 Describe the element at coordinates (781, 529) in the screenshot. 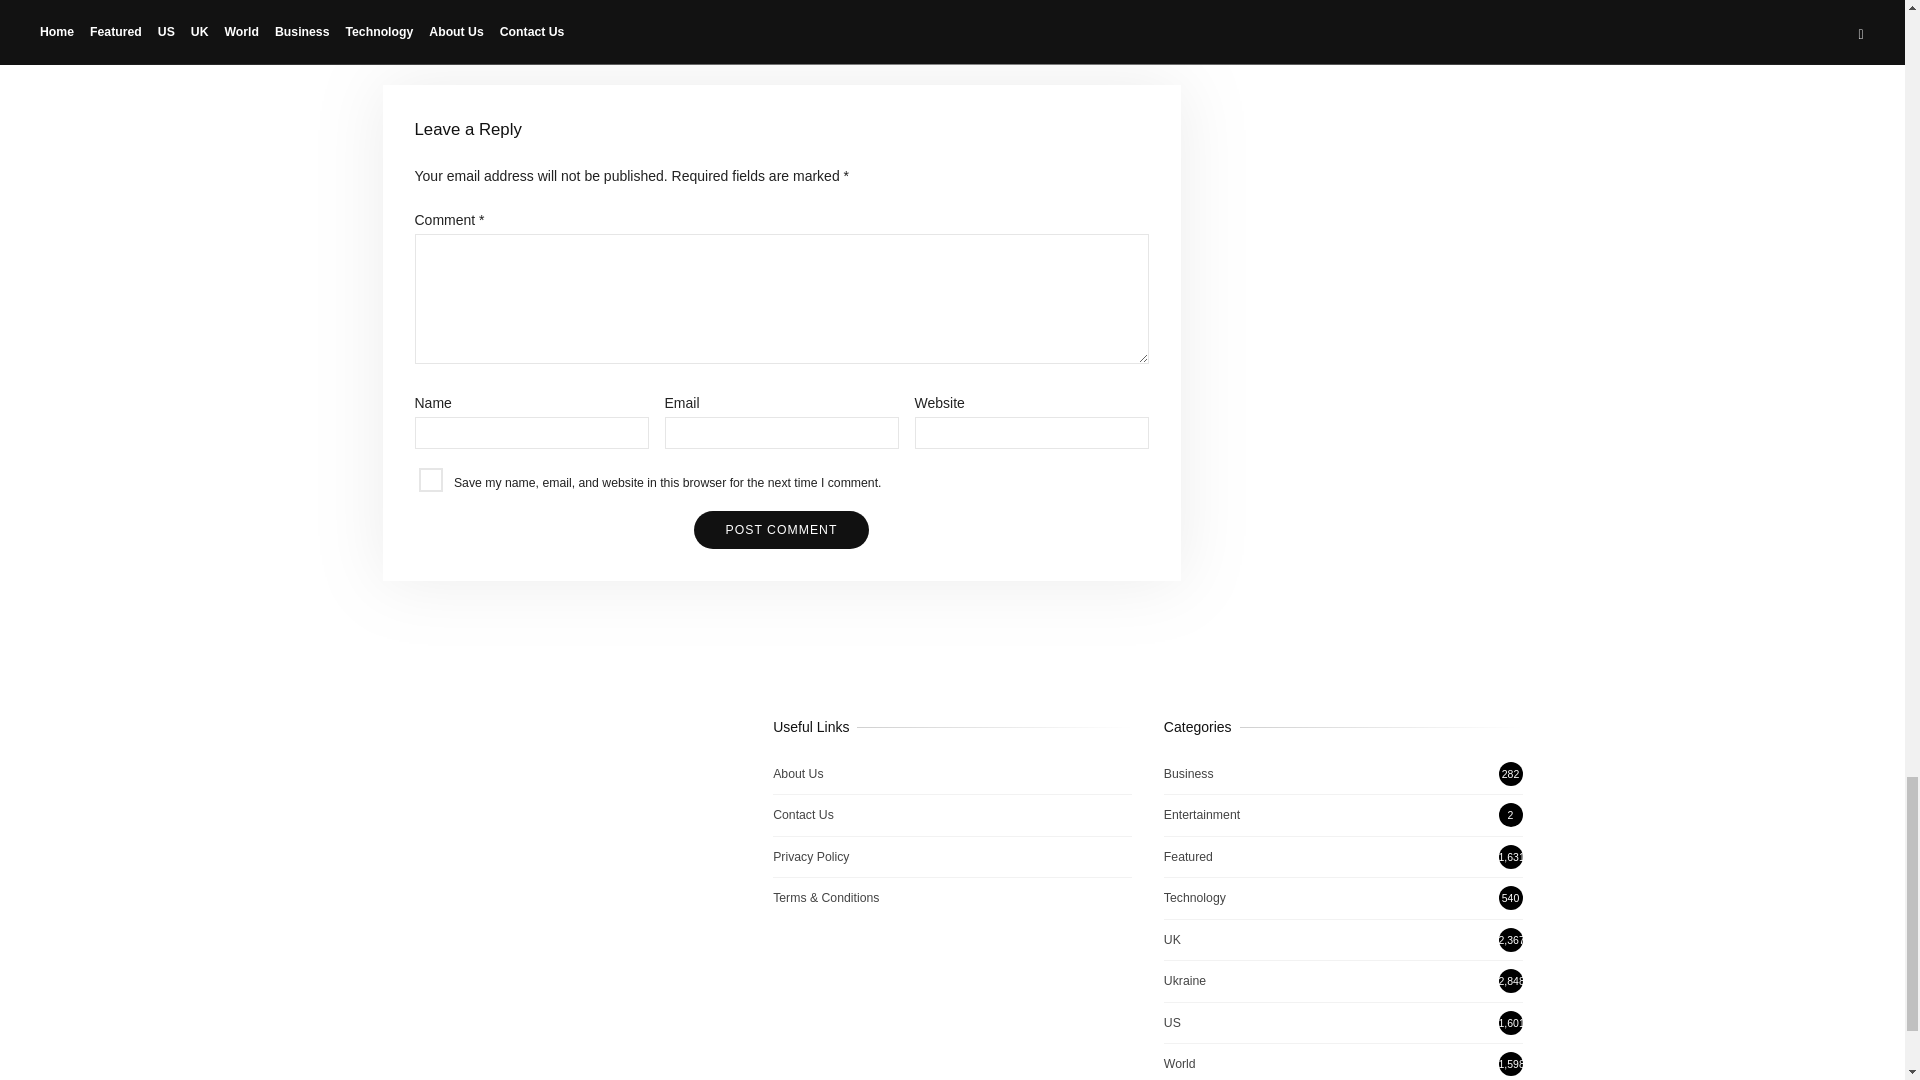

I see `Post Comment` at that location.